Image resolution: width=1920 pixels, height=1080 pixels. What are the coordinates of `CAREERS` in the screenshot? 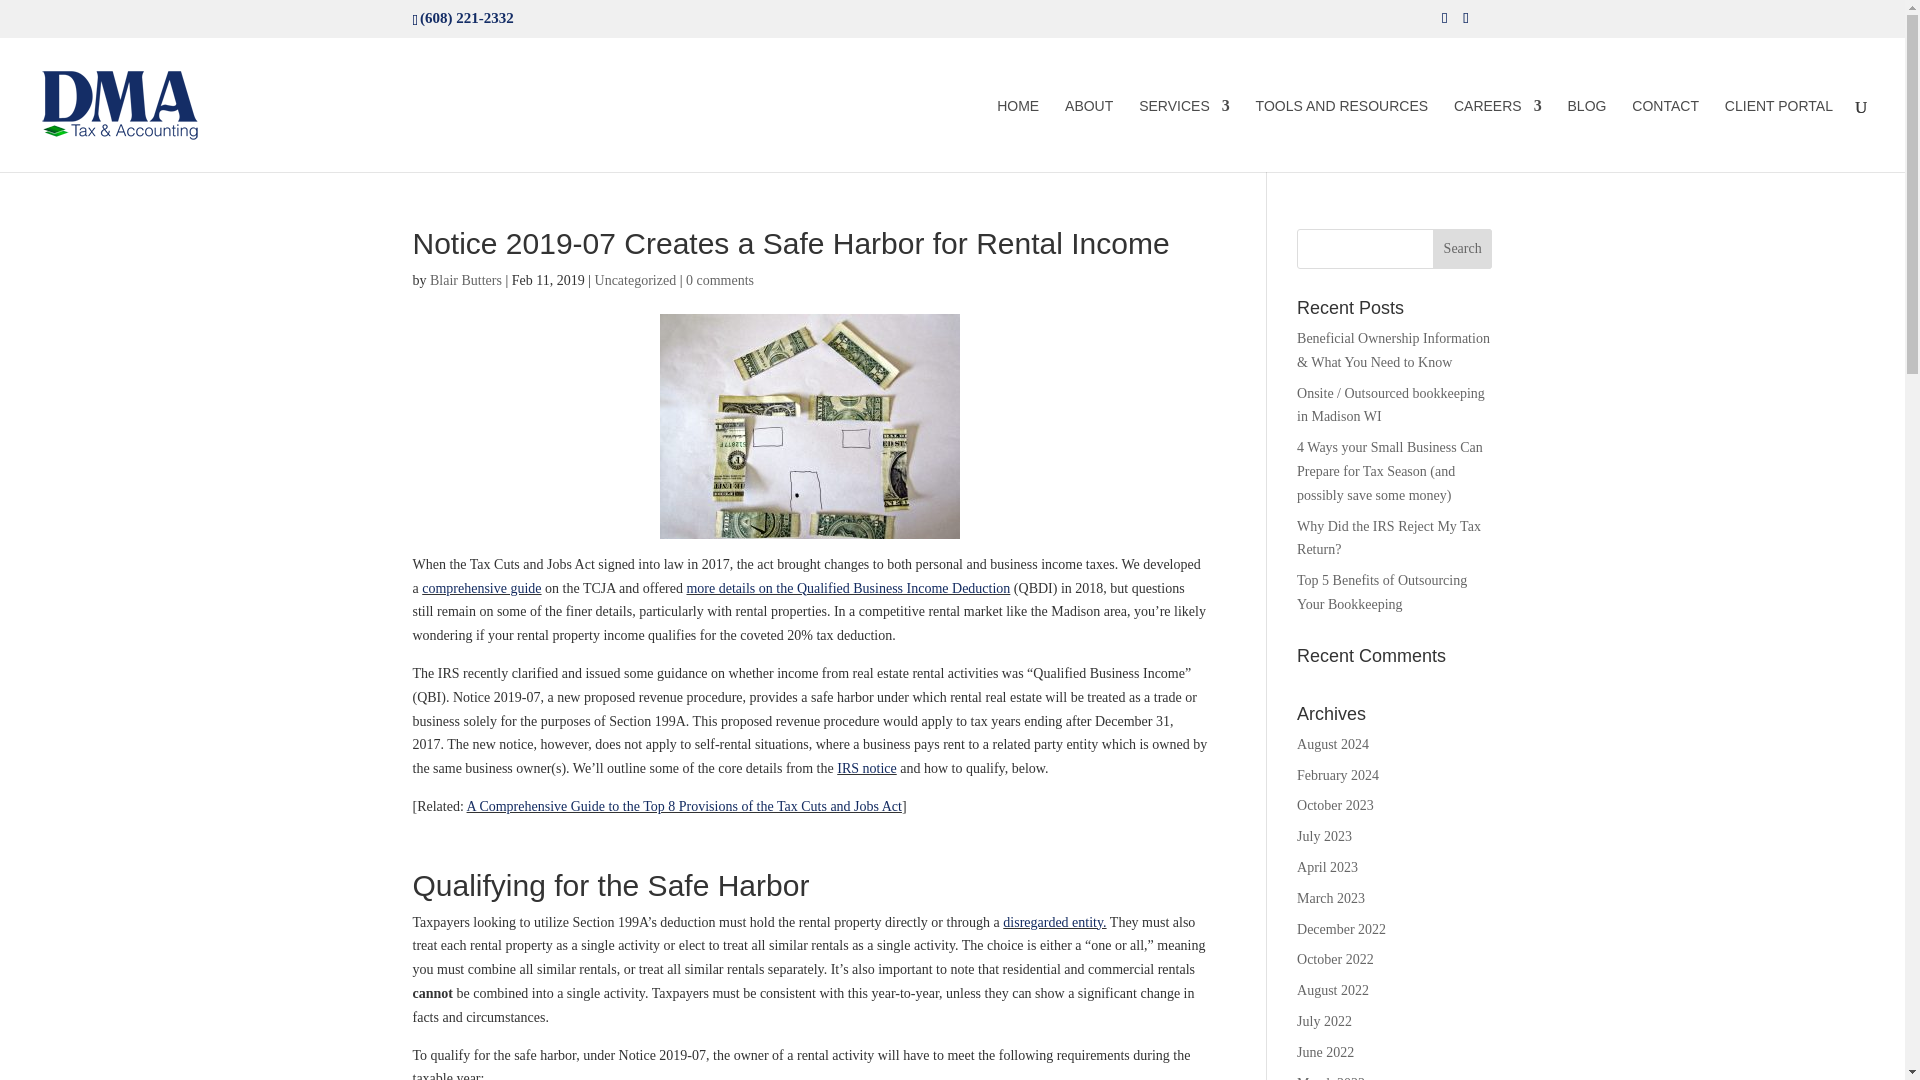 It's located at (1497, 134).